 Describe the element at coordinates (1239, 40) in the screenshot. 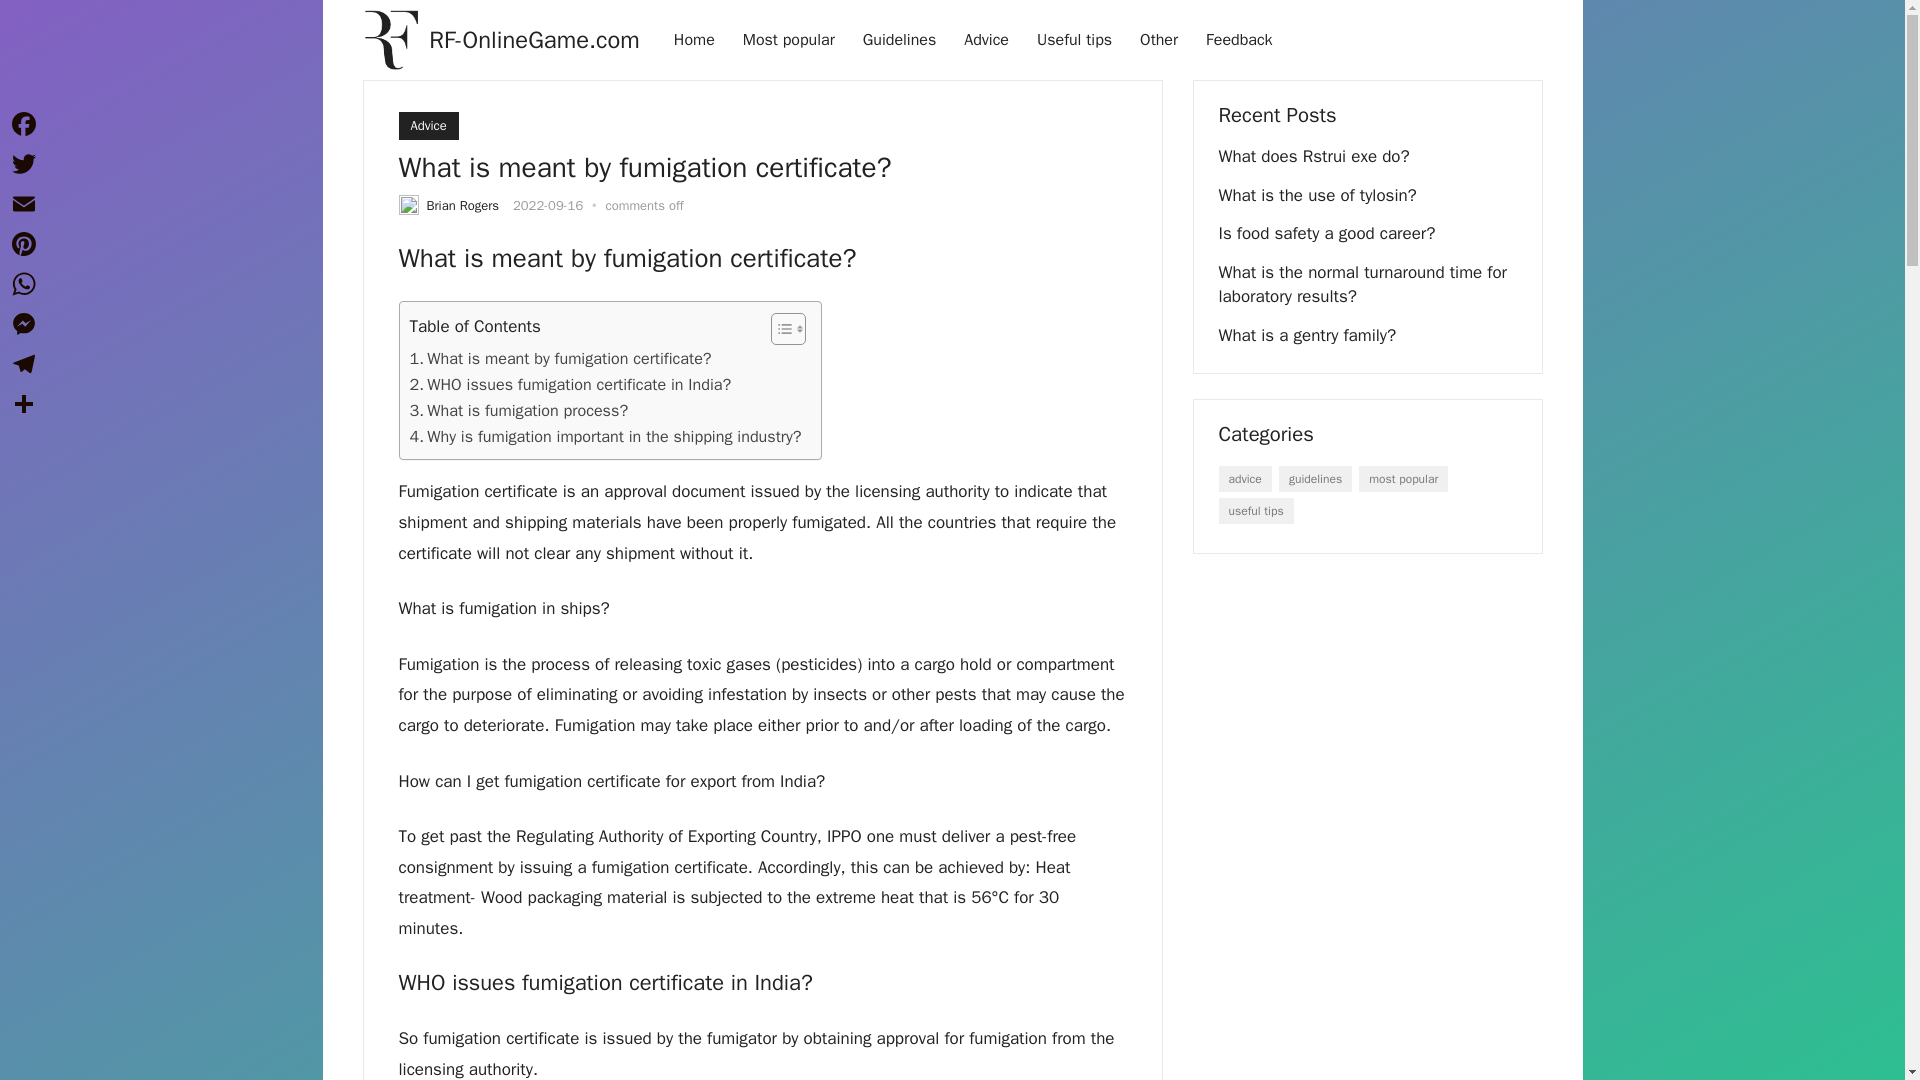

I see `Feedback` at that location.